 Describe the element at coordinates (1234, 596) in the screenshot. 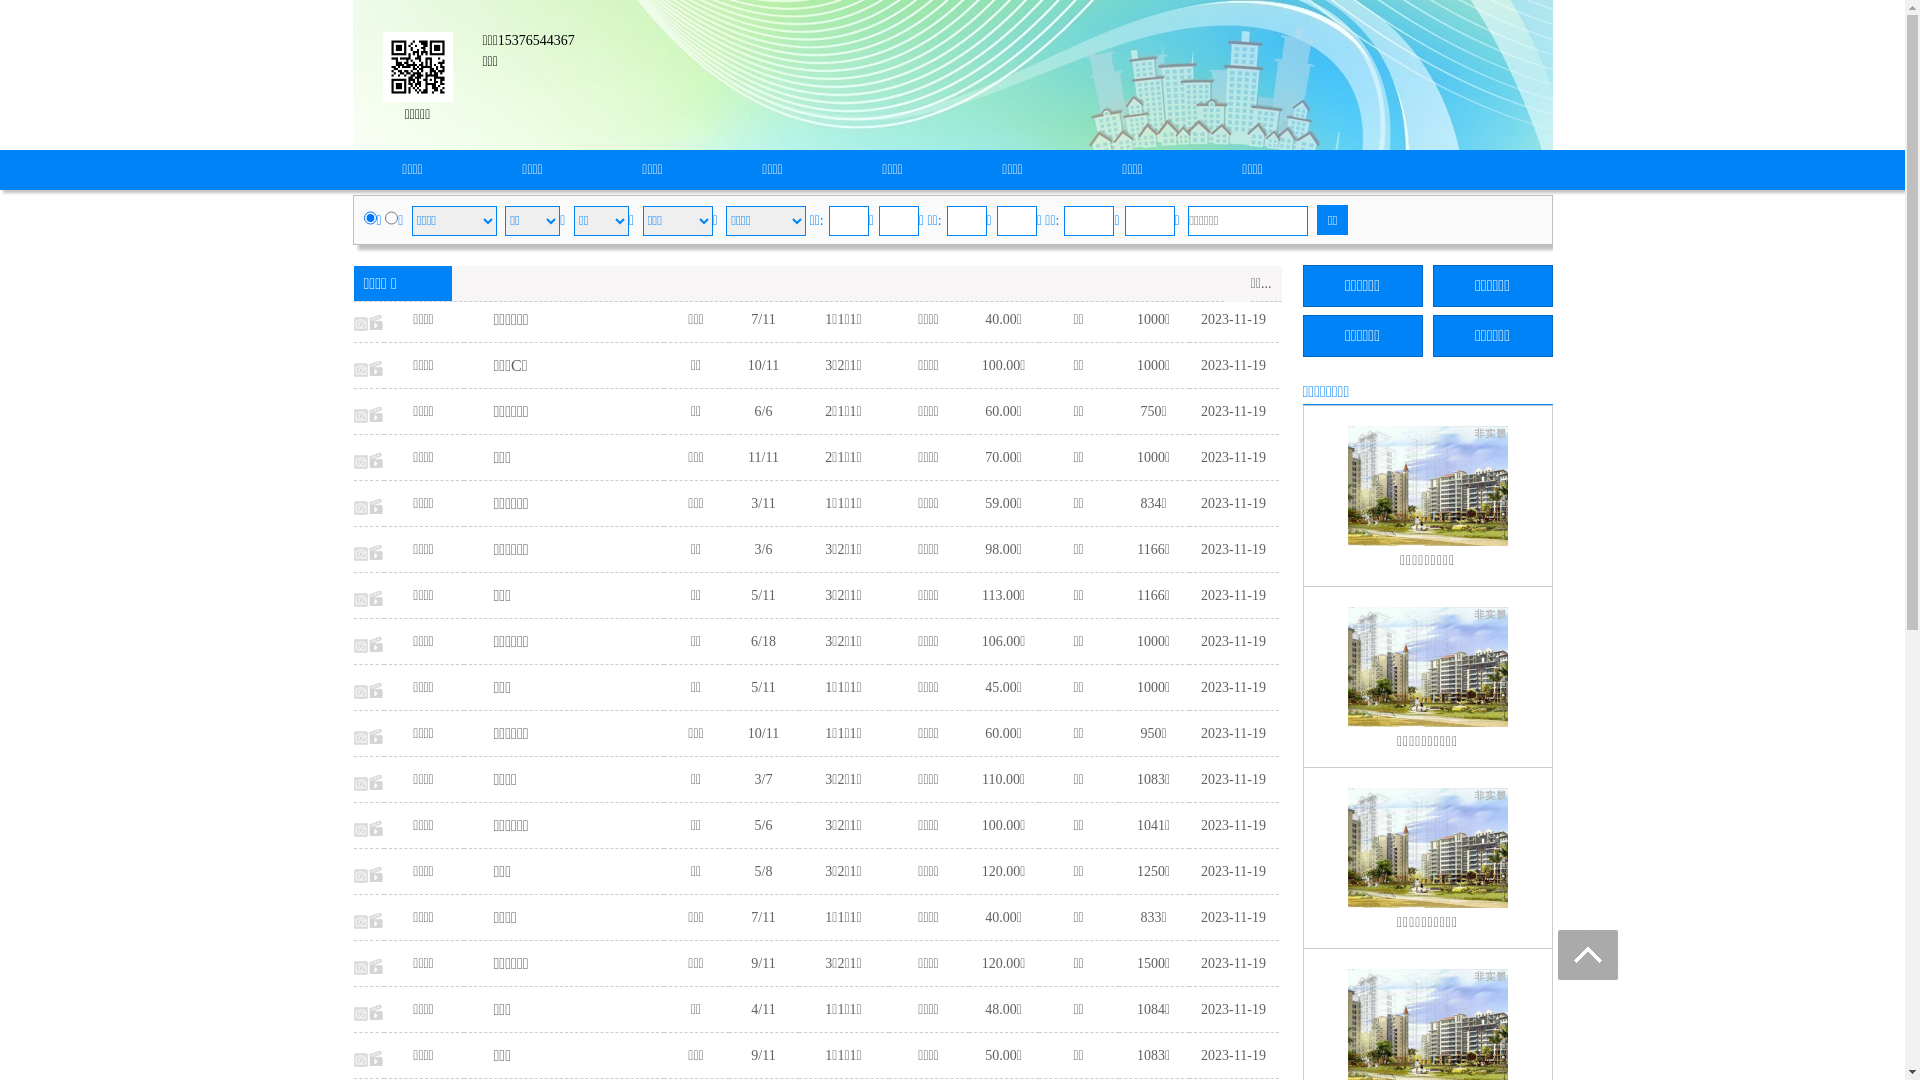

I see `2023-11-19` at that location.